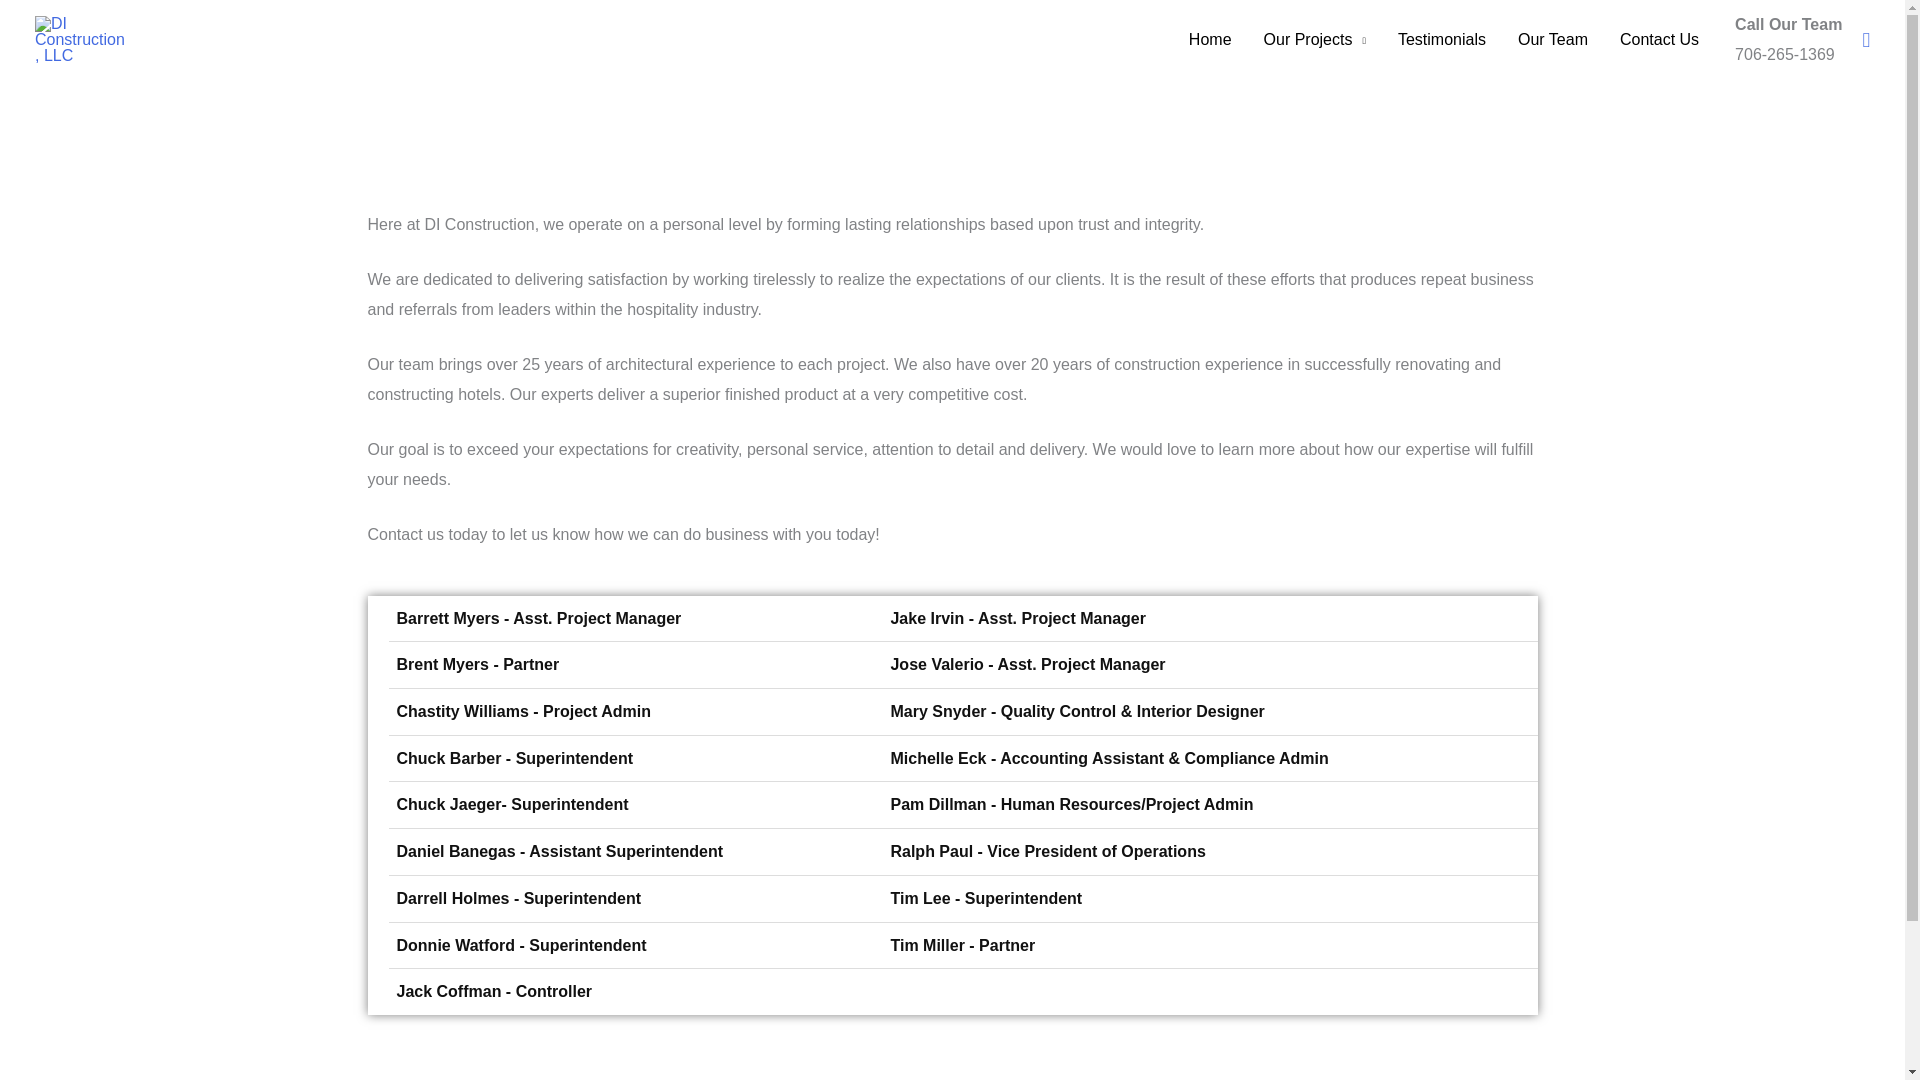 This screenshot has width=1920, height=1080. Describe the element at coordinates (1552, 40) in the screenshot. I see `Our Team` at that location.